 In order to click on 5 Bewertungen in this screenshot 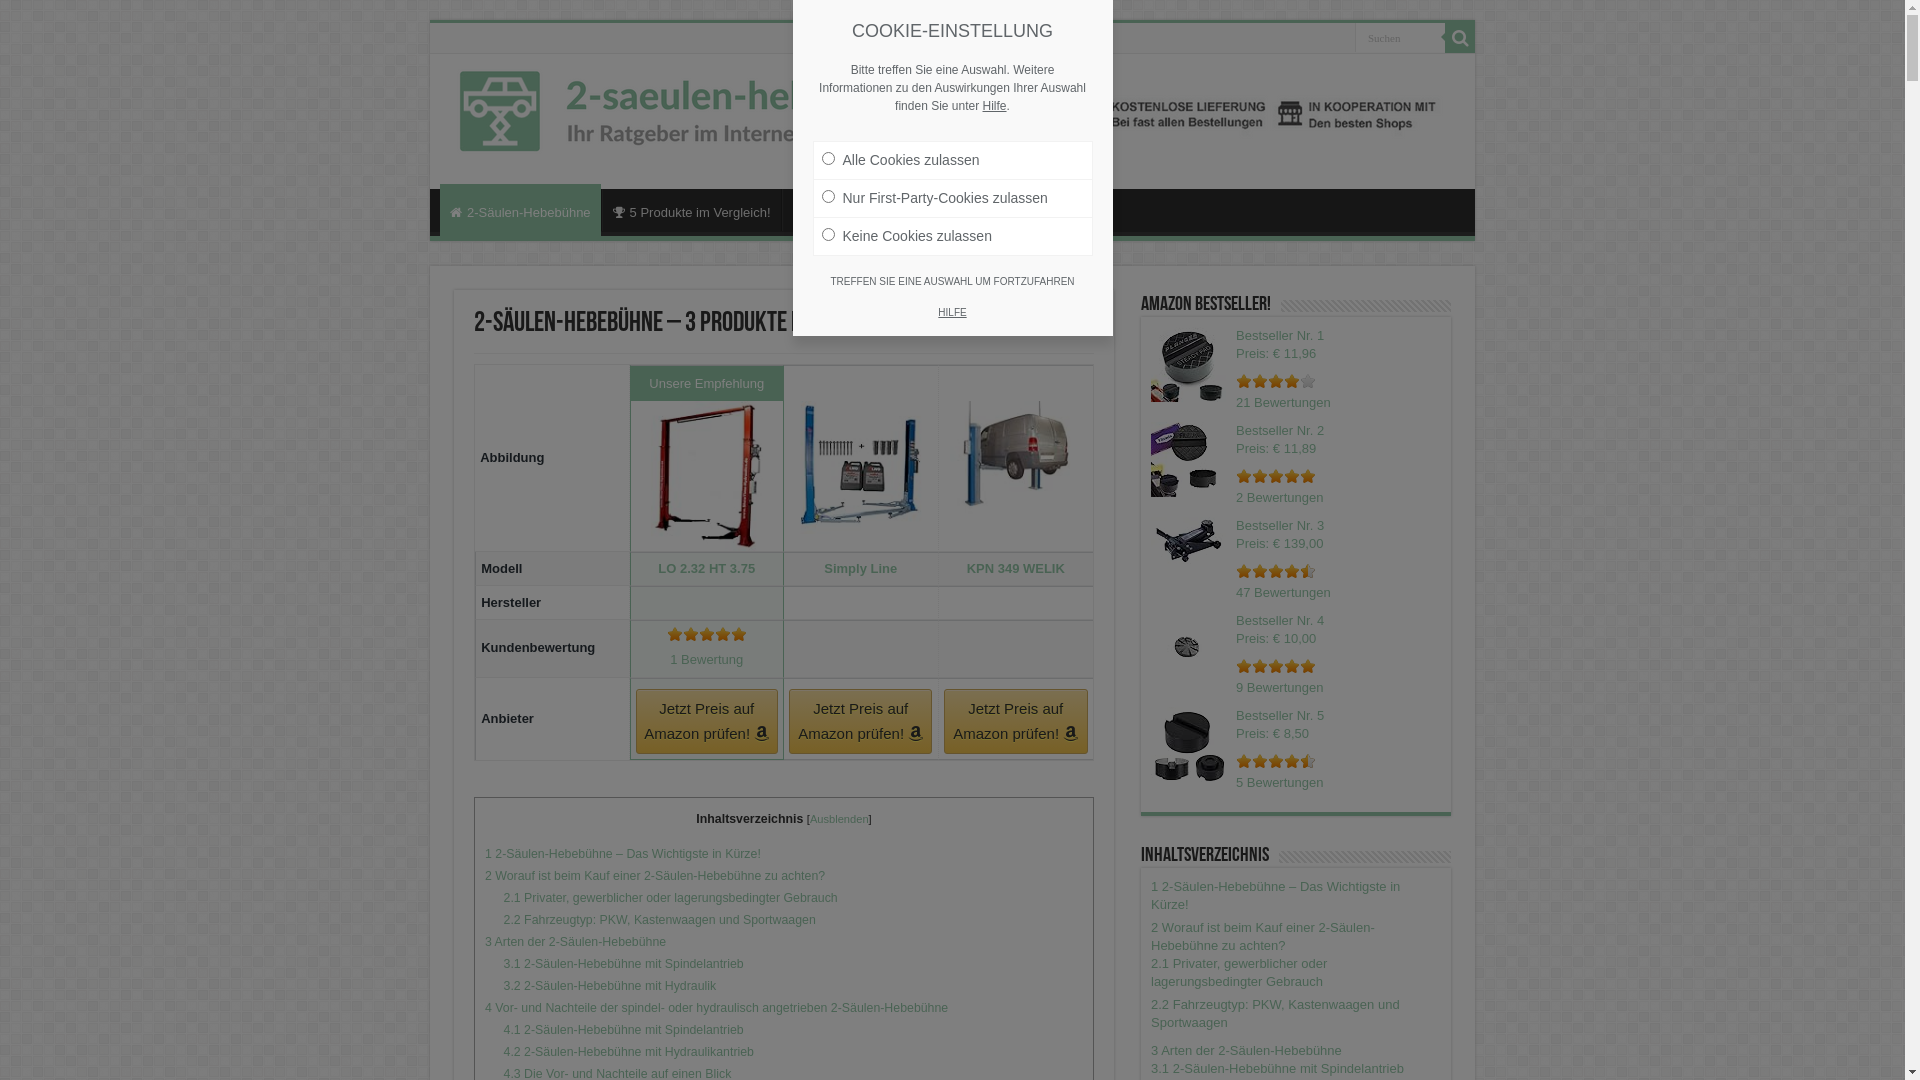, I will do `click(1280, 782)`.